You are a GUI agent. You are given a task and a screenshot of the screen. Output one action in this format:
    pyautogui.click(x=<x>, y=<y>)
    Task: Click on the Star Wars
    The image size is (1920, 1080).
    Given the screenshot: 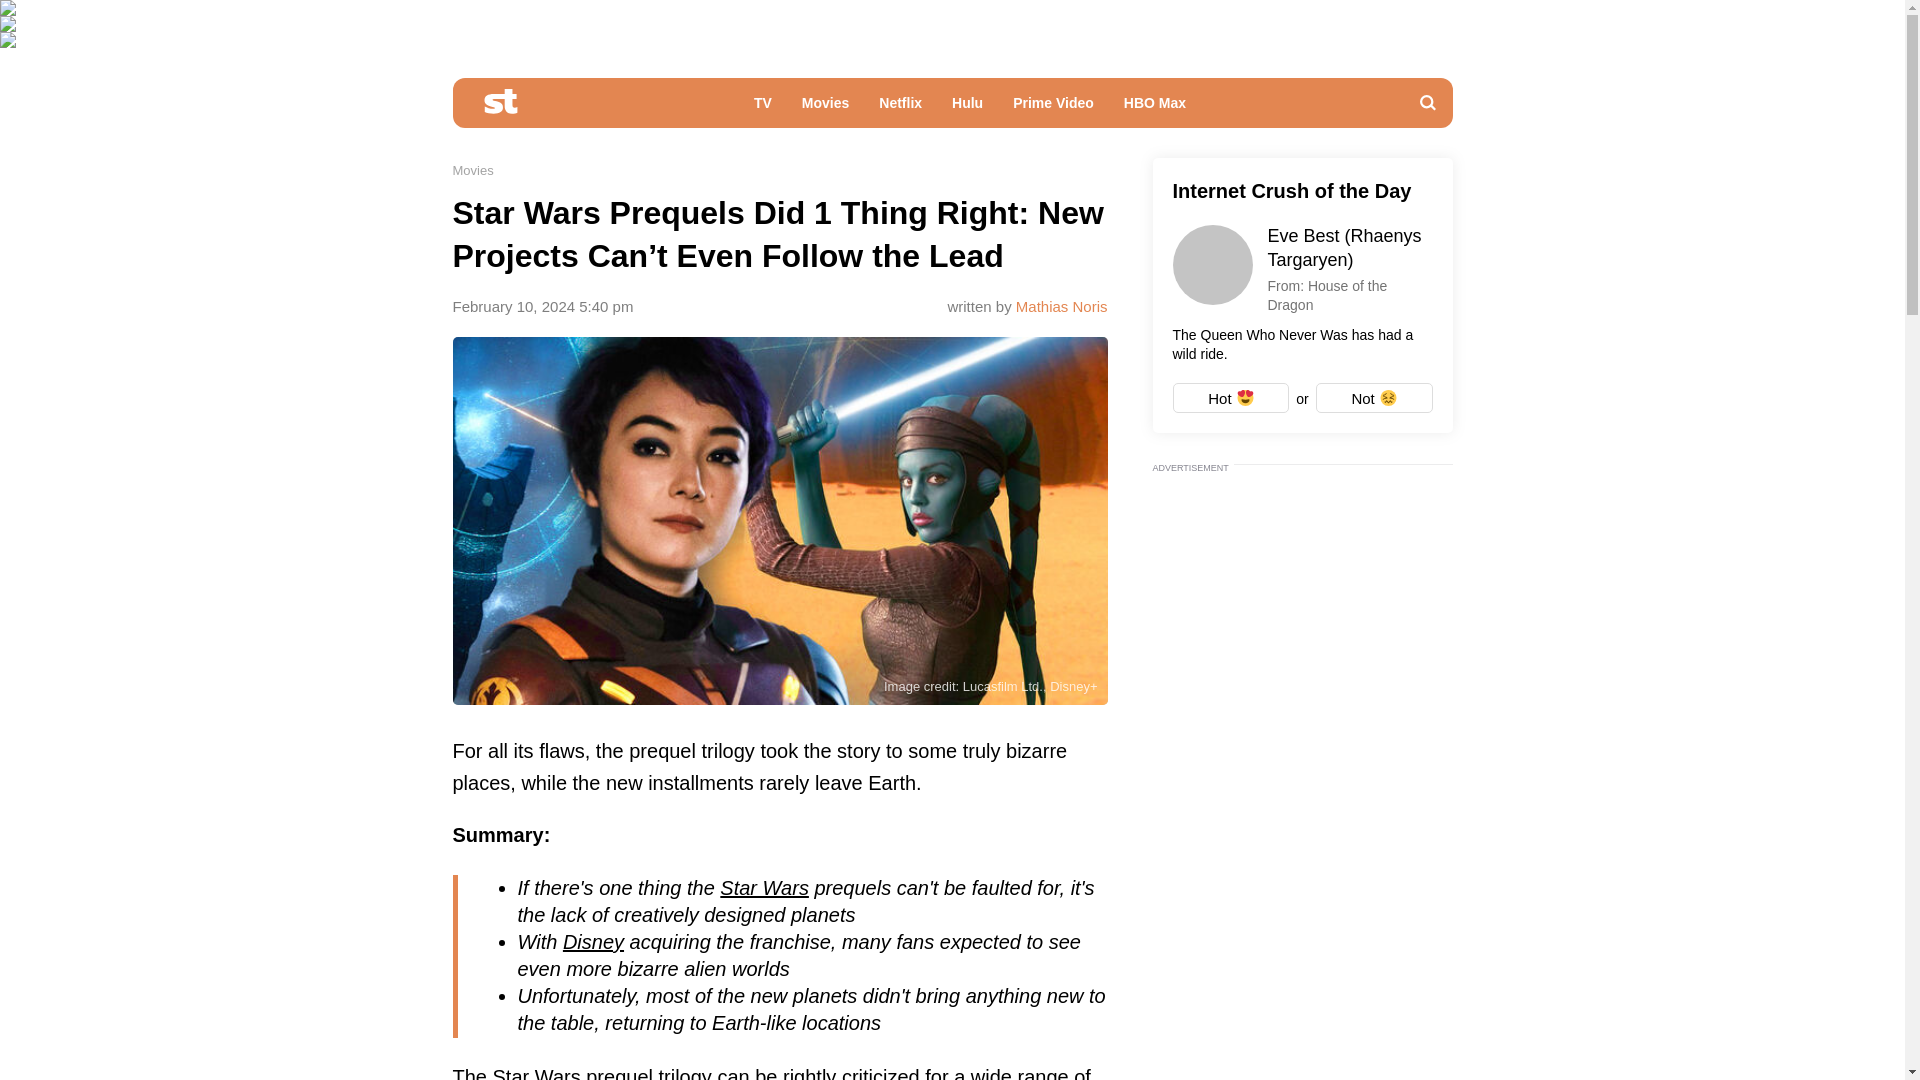 What is the action you would take?
    pyautogui.click(x=764, y=886)
    